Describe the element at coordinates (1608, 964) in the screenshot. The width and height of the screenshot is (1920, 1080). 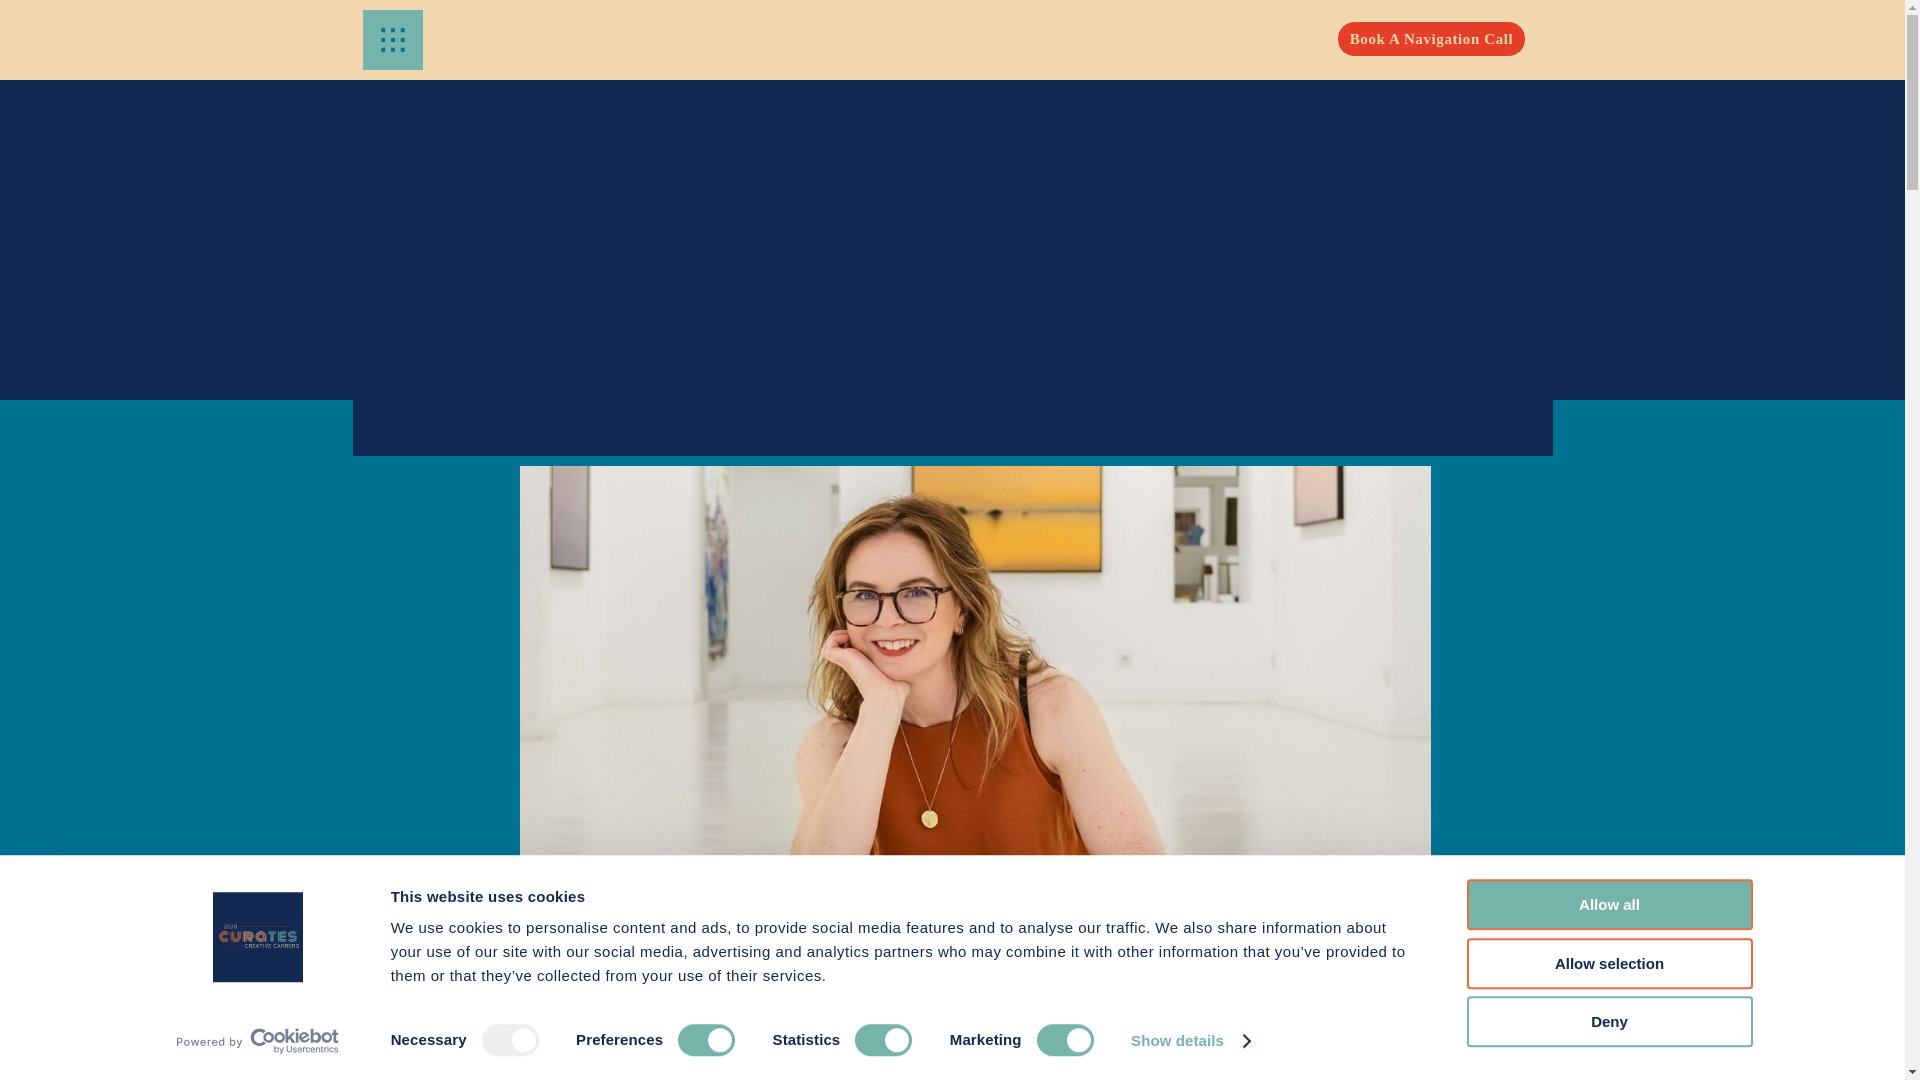
I see `Allow selection` at that location.